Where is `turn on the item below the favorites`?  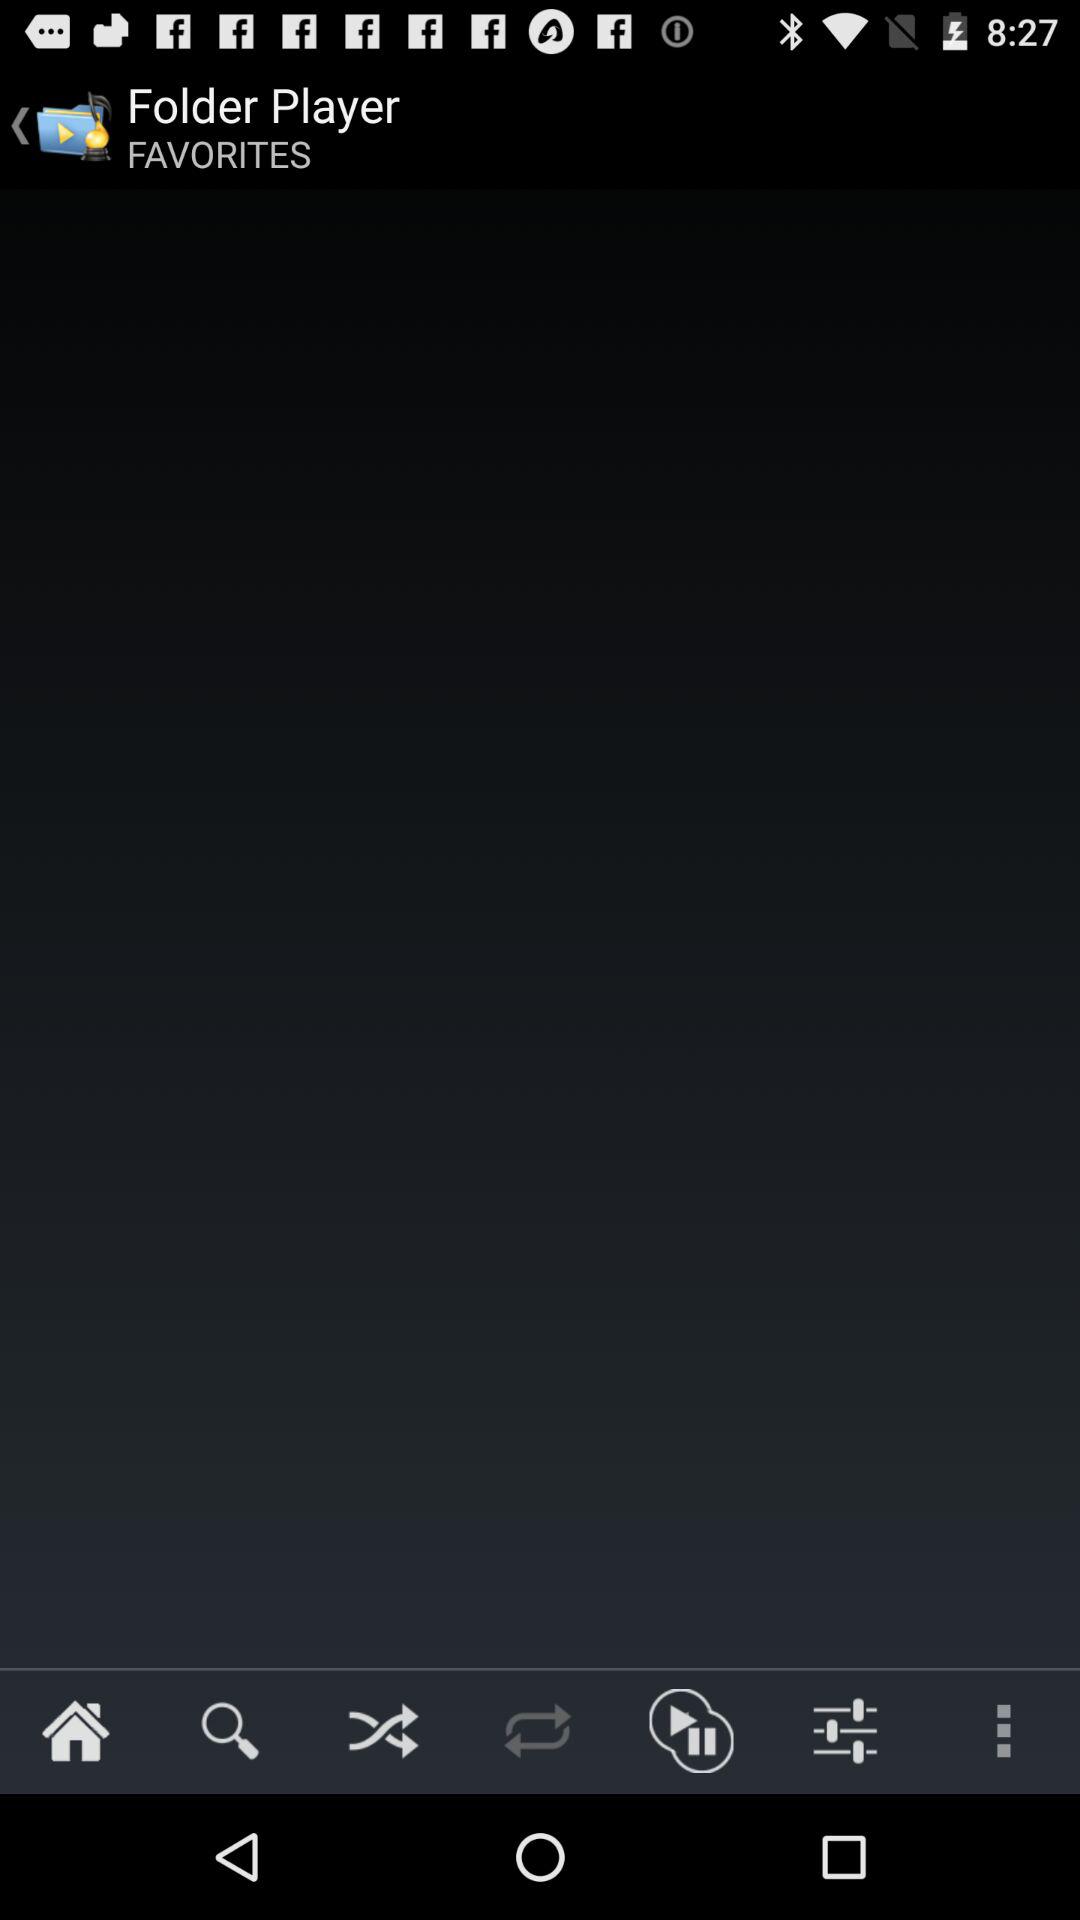 turn on the item below the favorites is located at coordinates (540, 928).